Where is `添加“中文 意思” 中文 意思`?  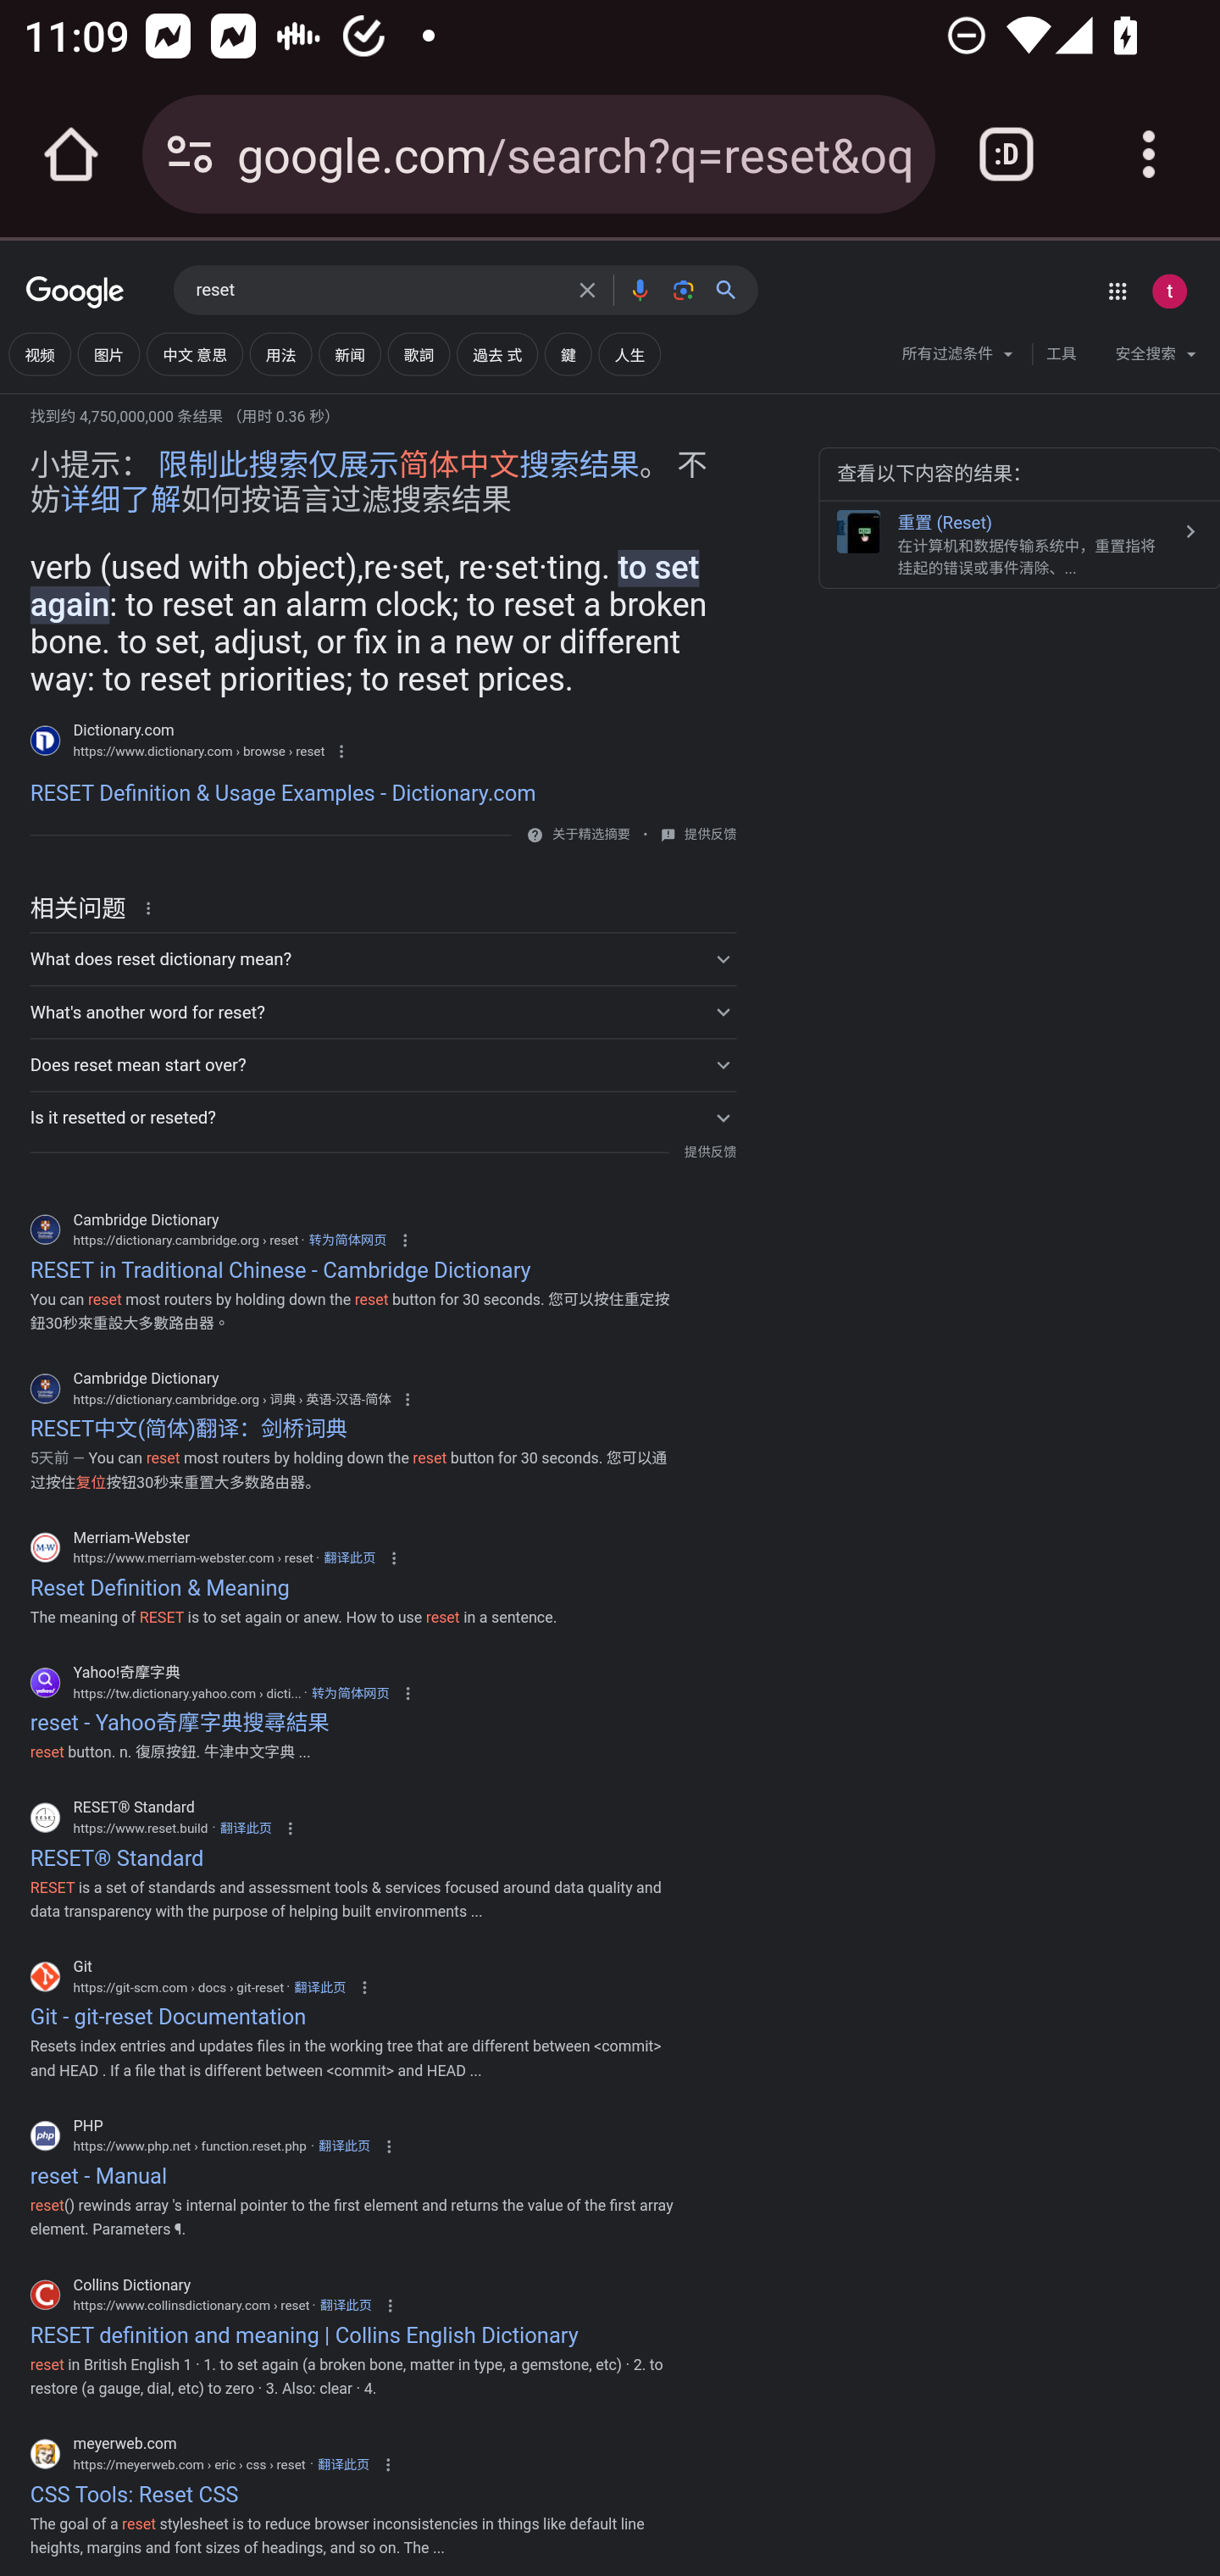 添加“中文 意思” 中文 意思 is located at coordinates (193, 354).